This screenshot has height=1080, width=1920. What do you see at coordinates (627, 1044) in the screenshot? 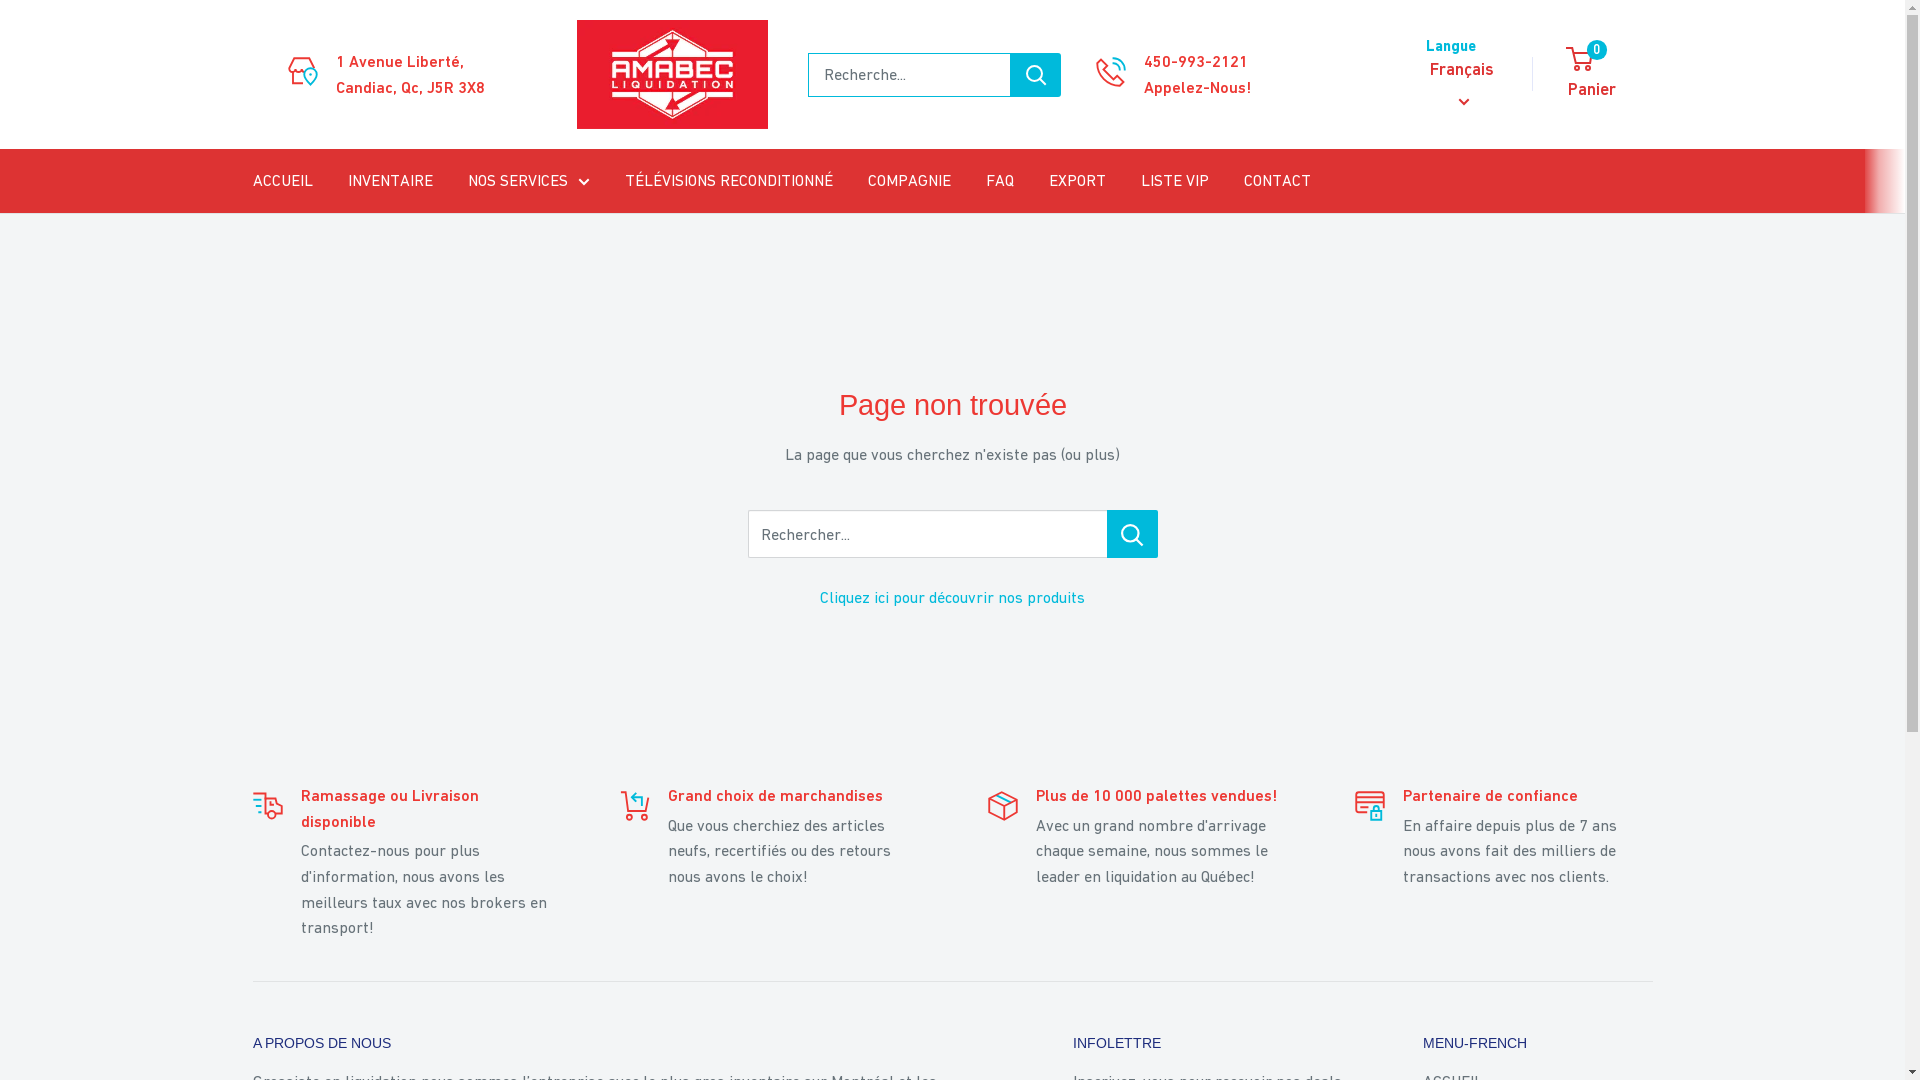
I see `A PROPOS DE NOUS` at bounding box center [627, 1044].